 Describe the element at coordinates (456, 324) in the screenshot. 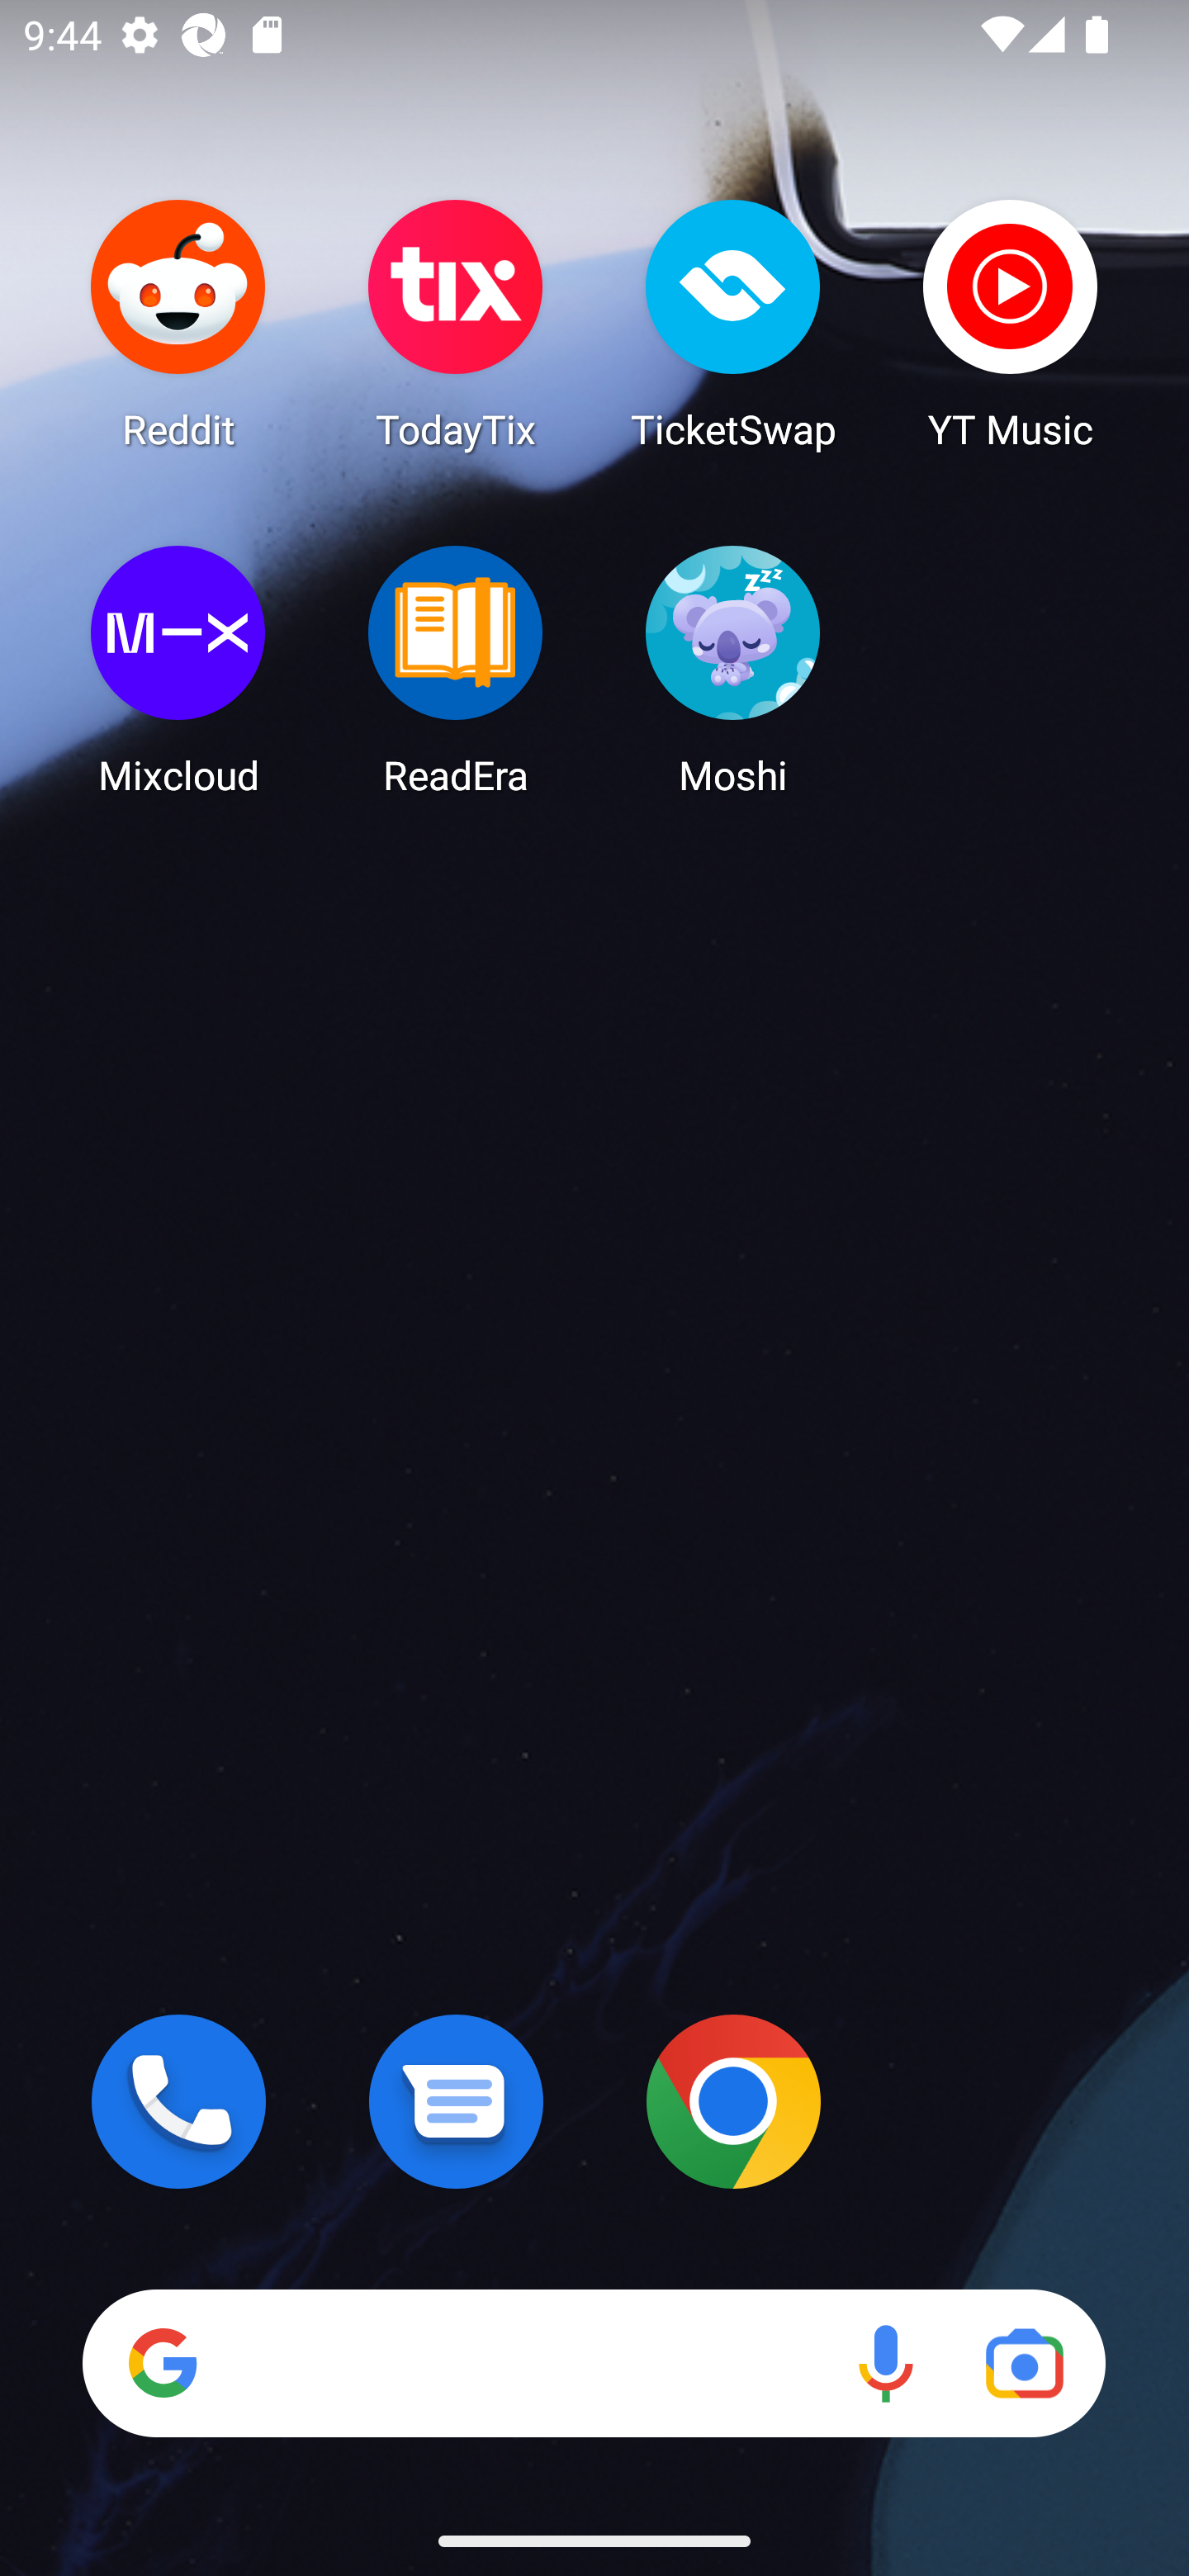

I see `TodayTix` at that location.